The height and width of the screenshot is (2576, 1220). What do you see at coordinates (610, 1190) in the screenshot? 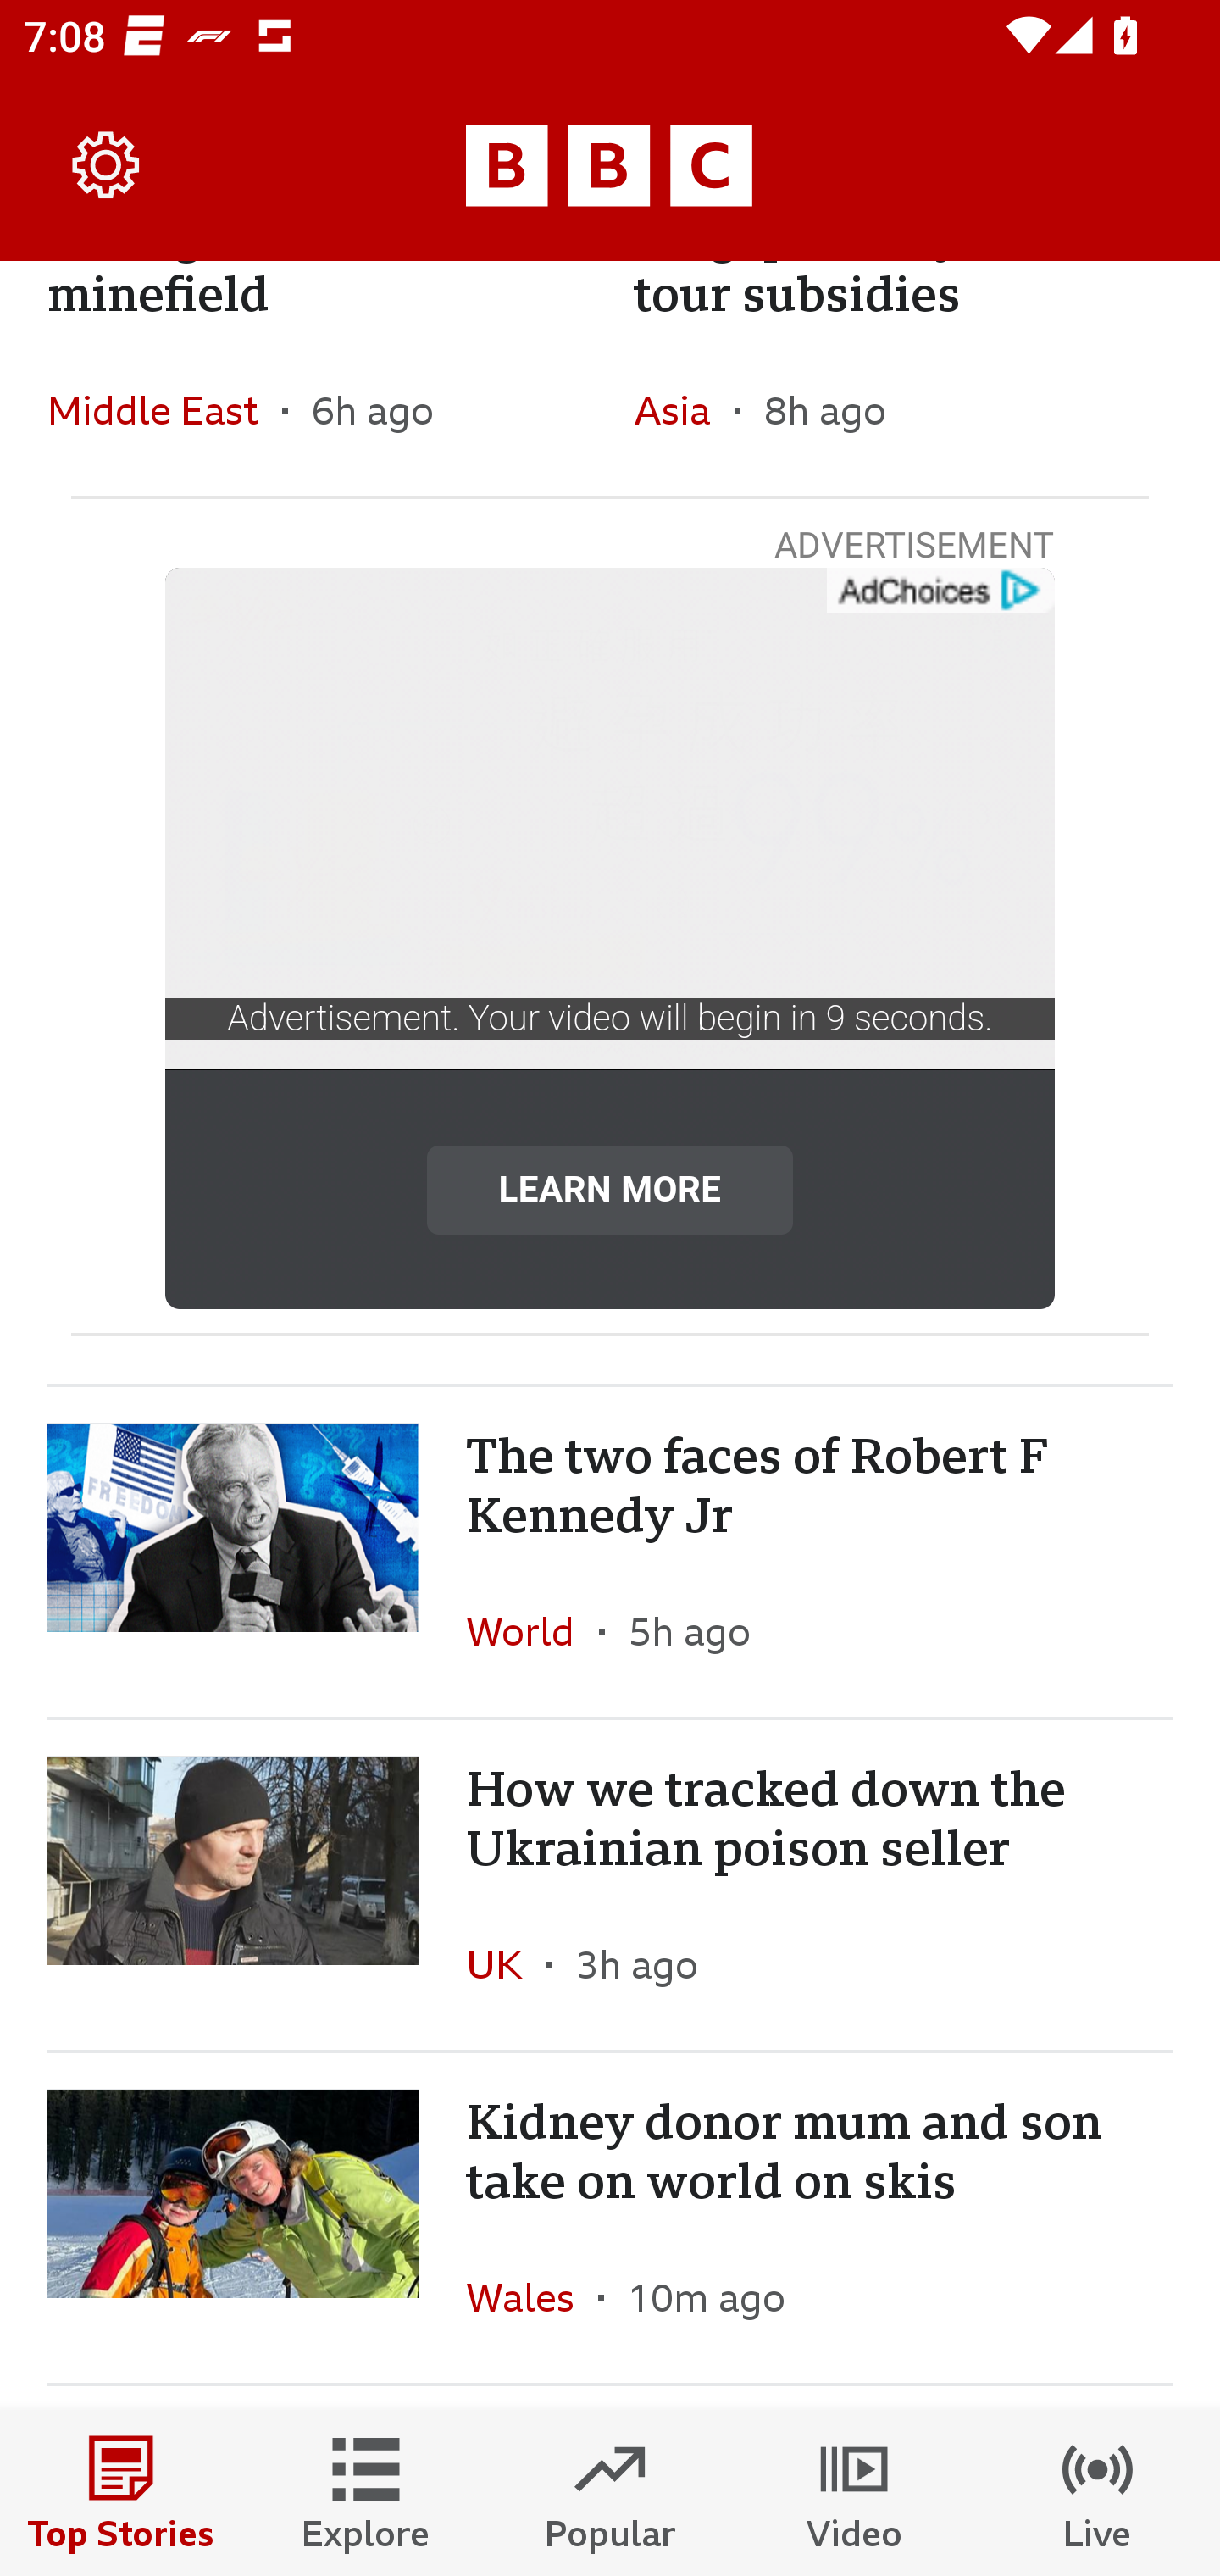
I see `LEARN MORE` at bounding box center [610, 1190].